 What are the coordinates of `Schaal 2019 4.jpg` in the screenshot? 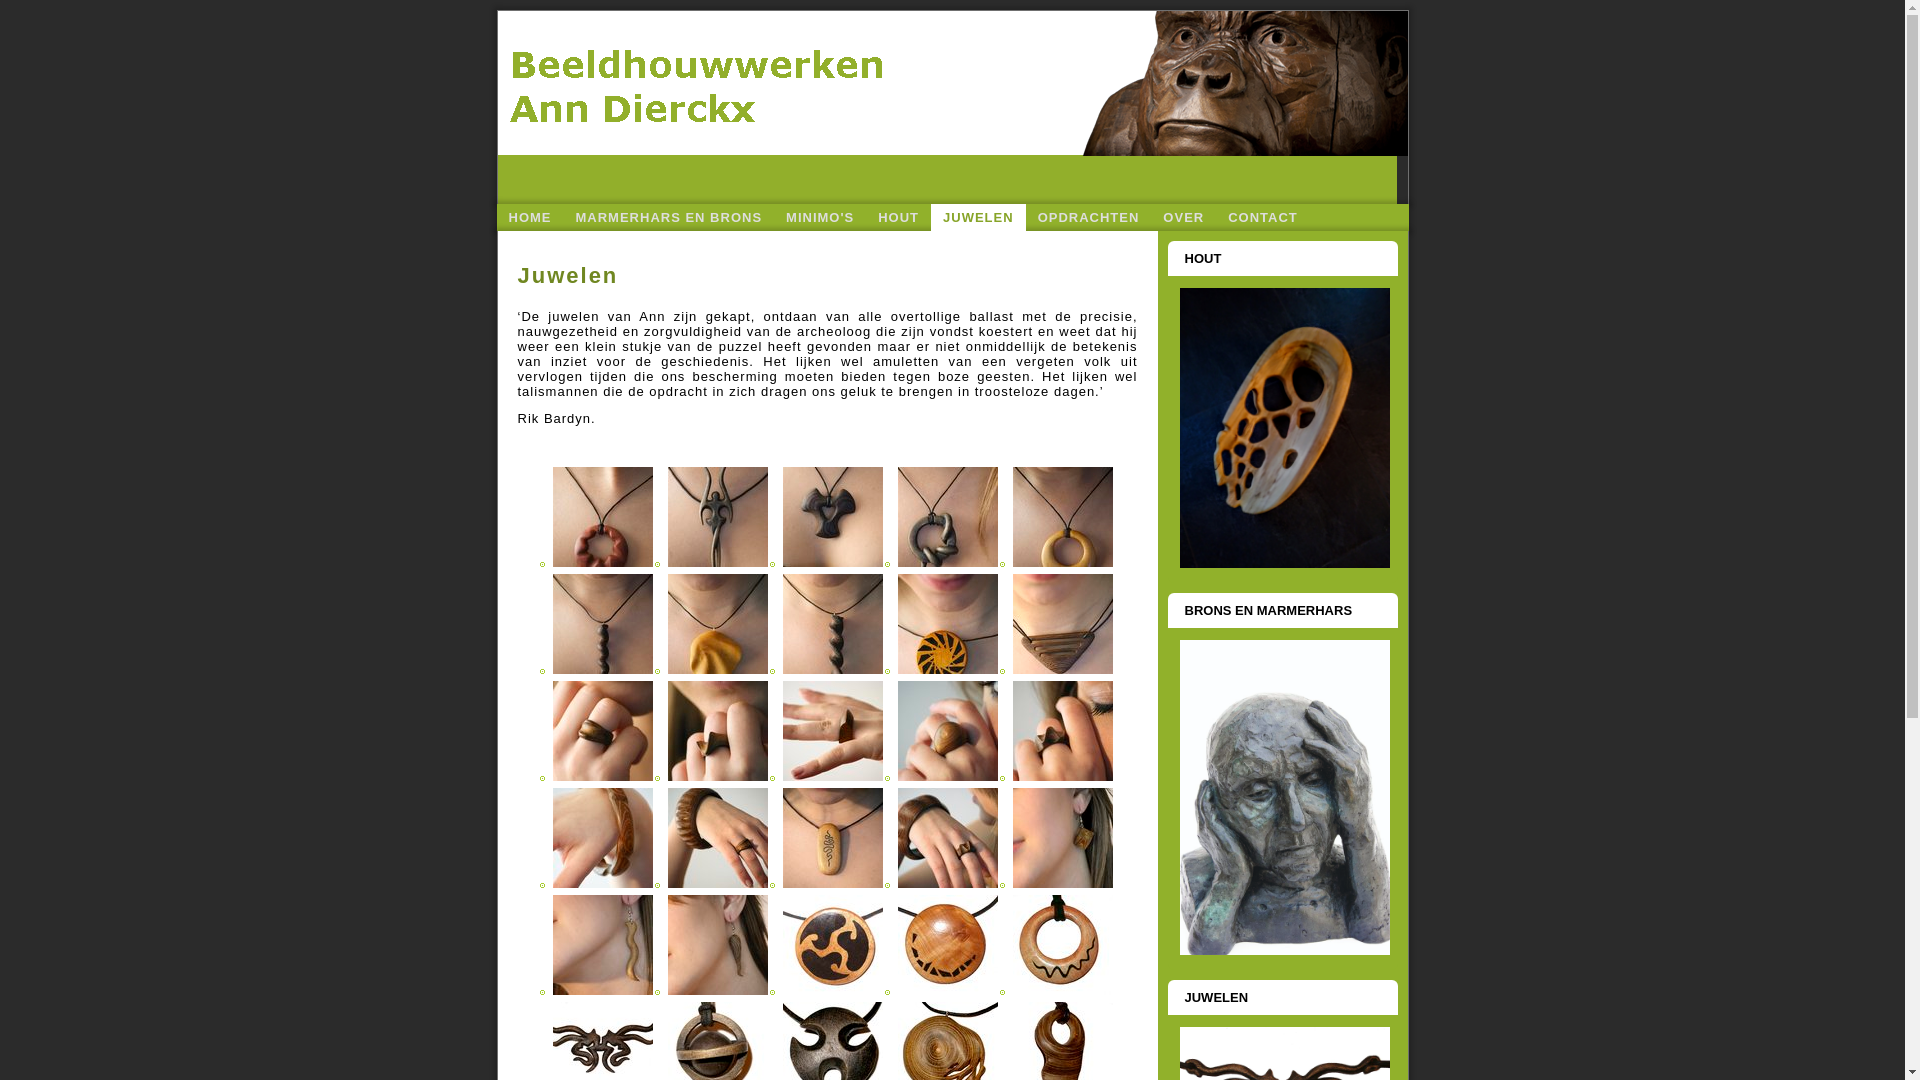 It's located at (1285, 428).